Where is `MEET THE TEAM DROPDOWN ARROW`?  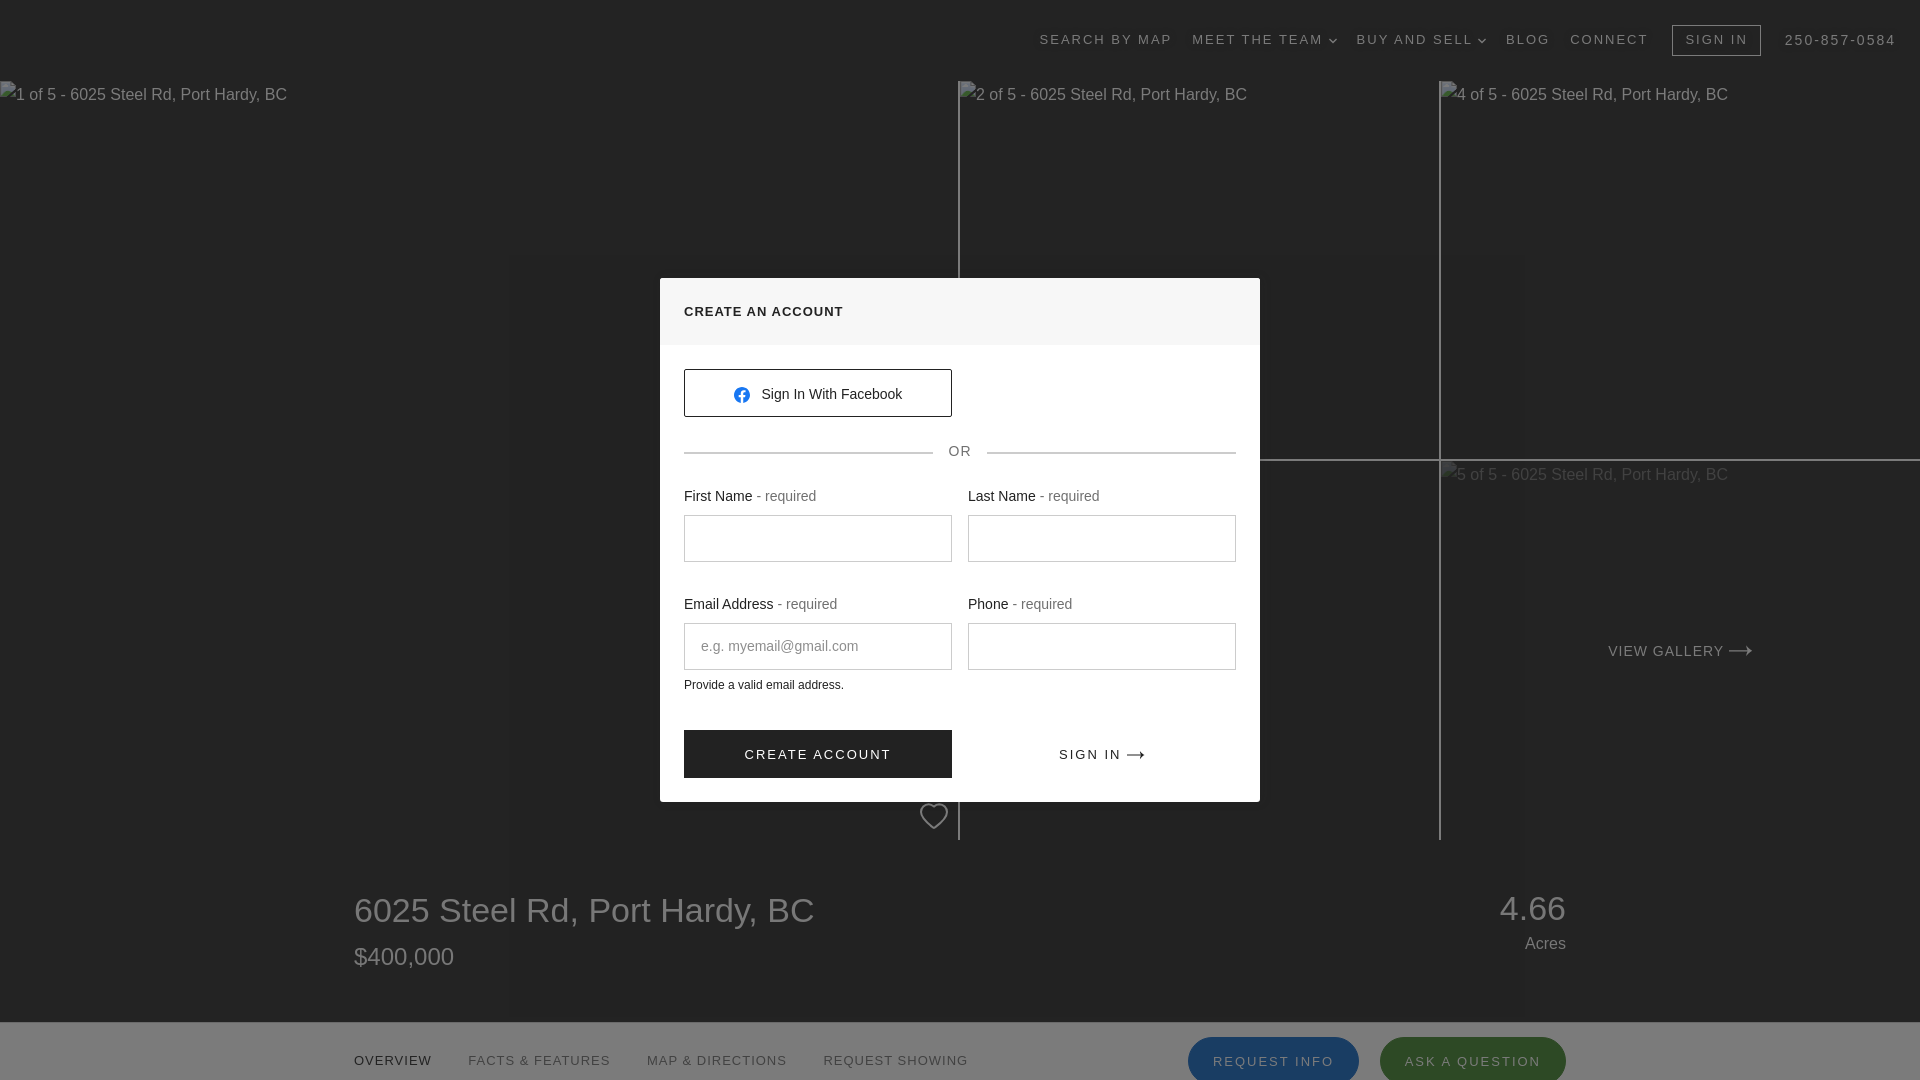 MEET THE TEAM DROPDOWN ARROW is located at coordinates (1264, 40).